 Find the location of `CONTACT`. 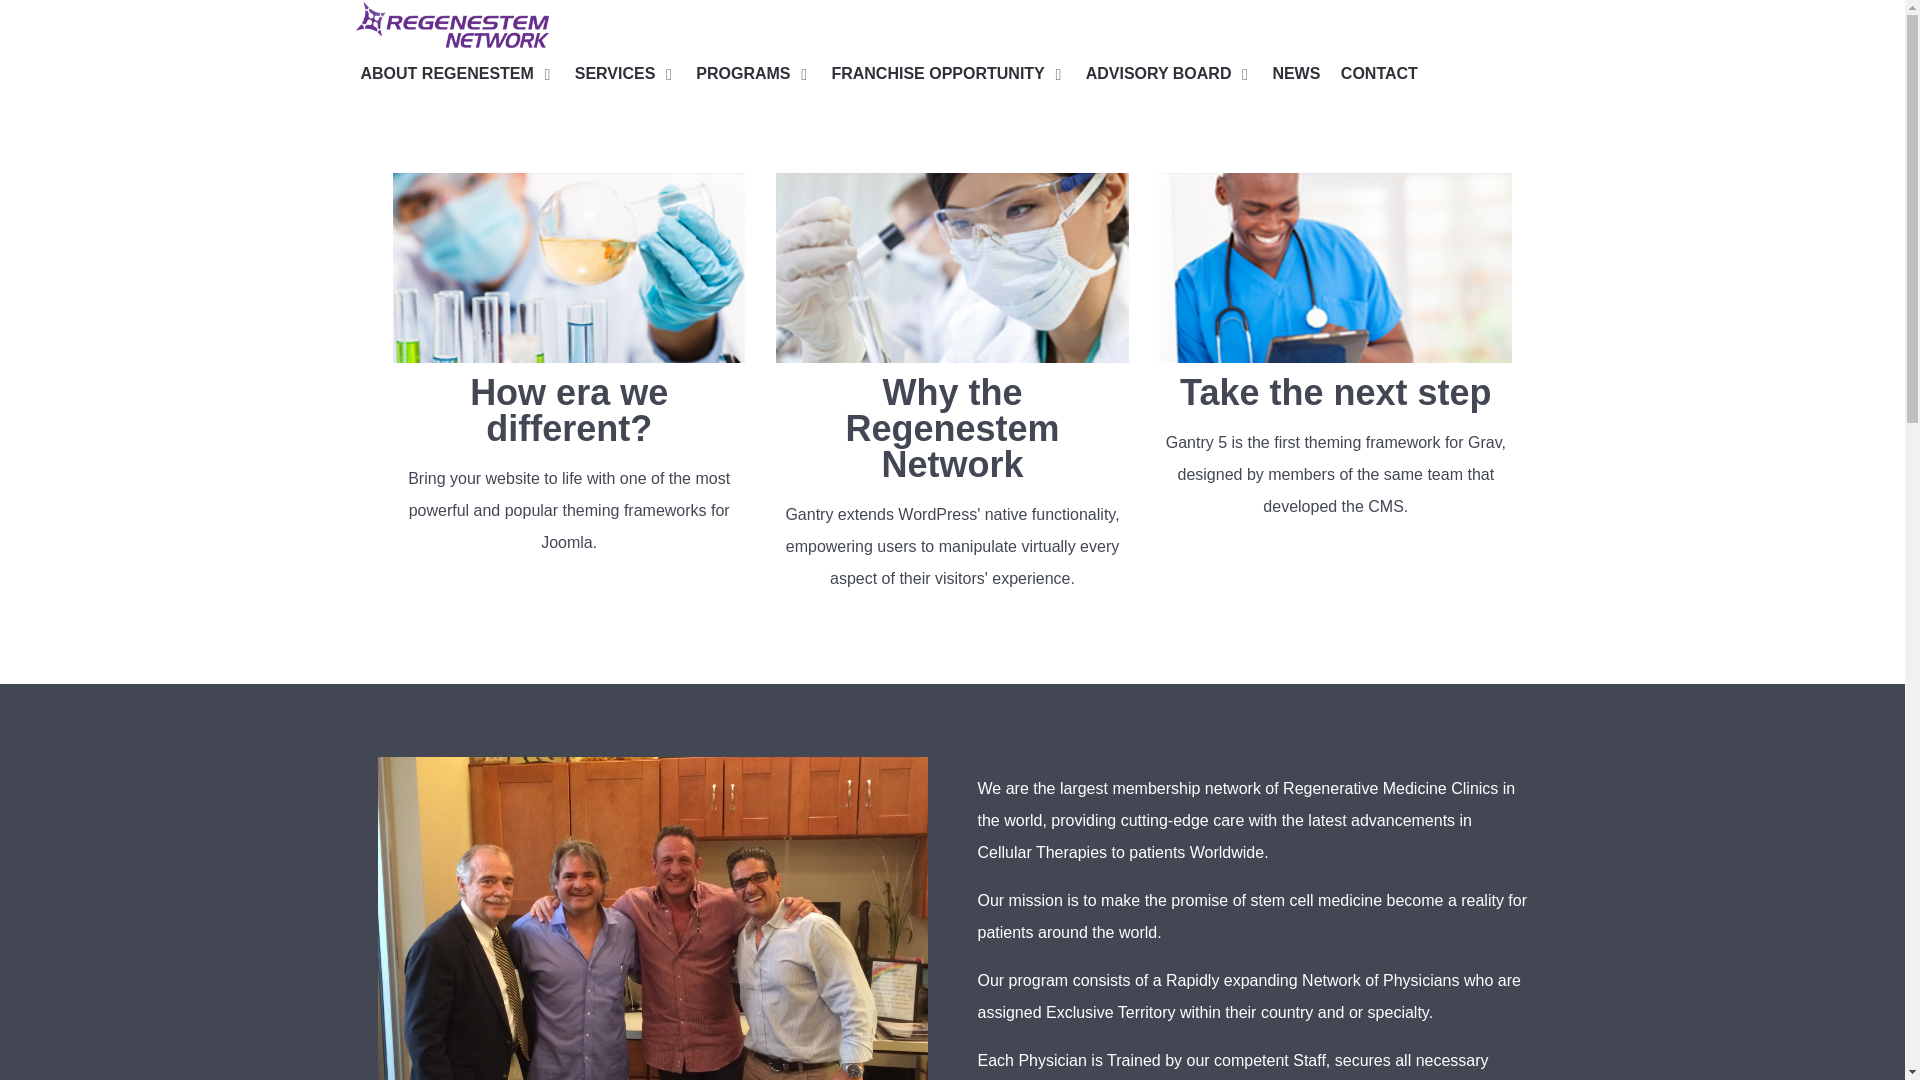

CONTACT is located at coordinates (1379, 74).